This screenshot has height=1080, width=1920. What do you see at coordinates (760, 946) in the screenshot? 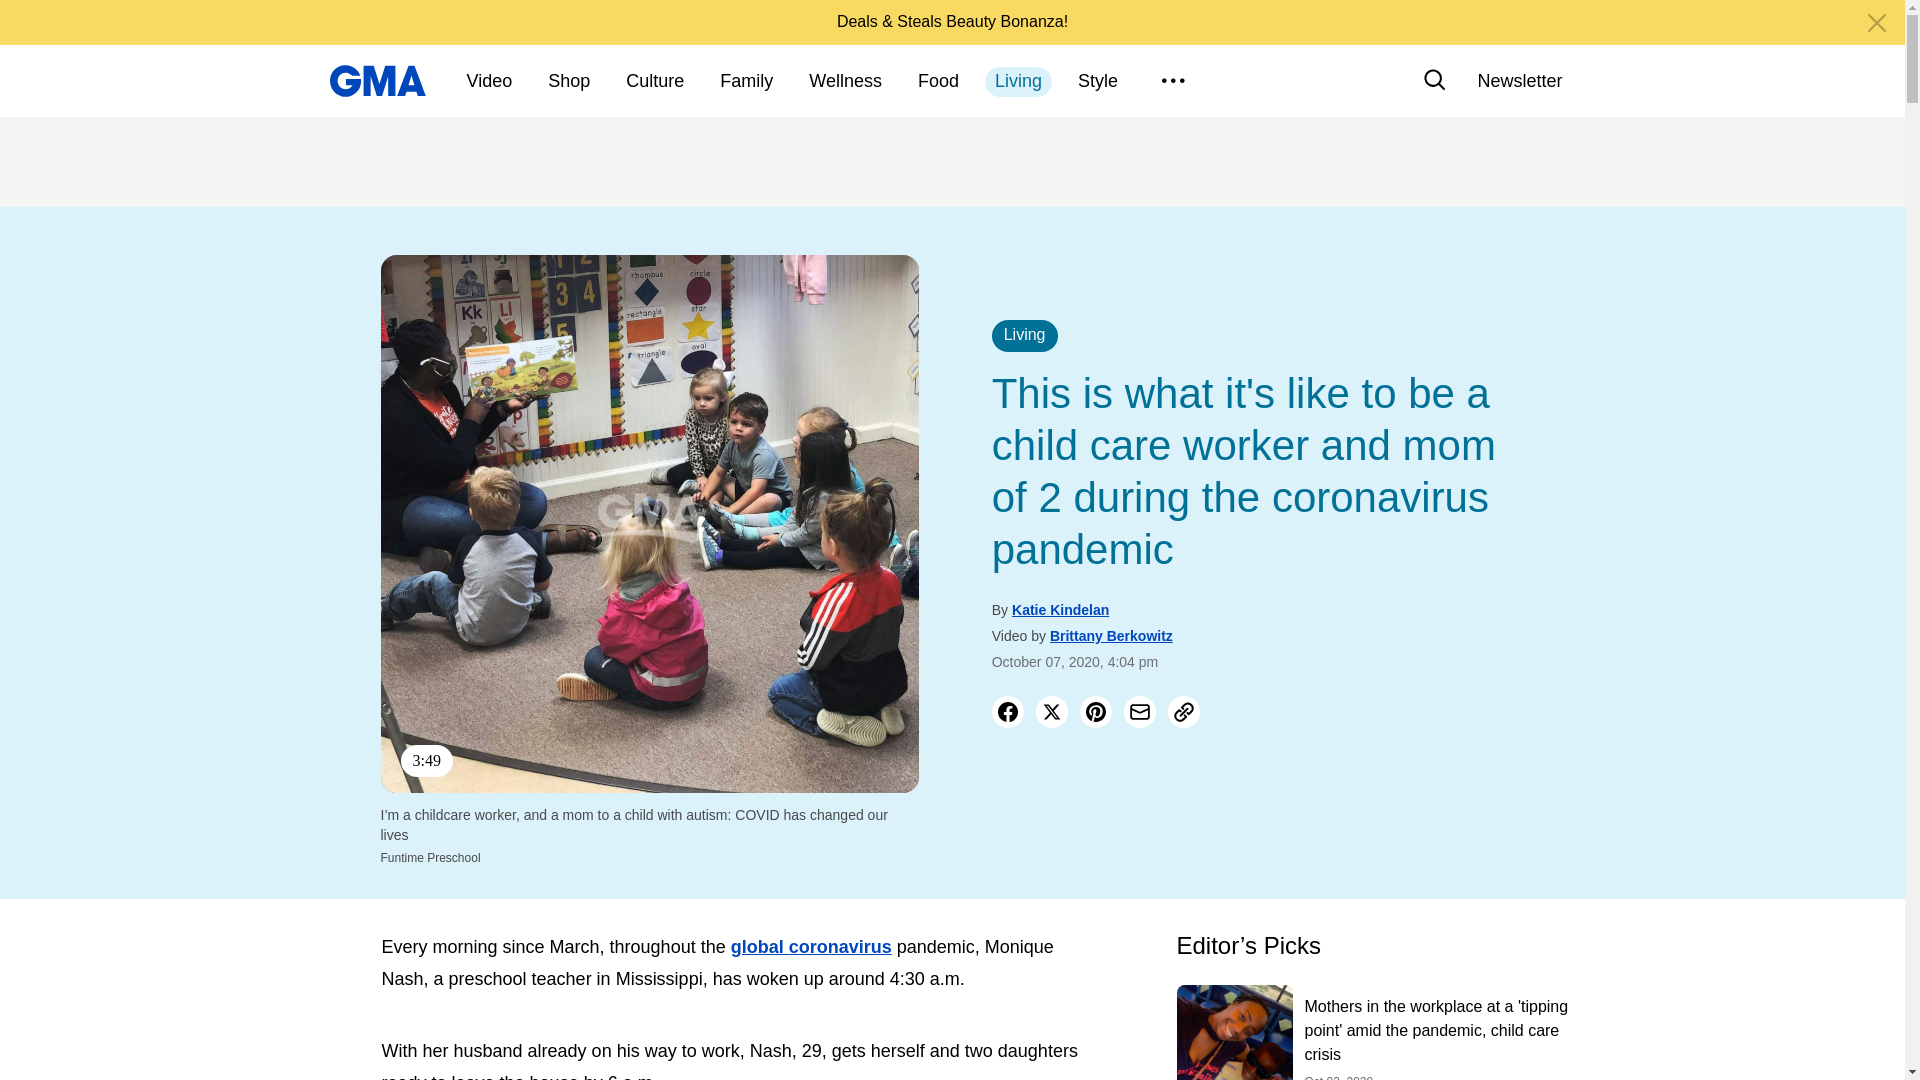
I see `global` at bounding box center [760, 946].